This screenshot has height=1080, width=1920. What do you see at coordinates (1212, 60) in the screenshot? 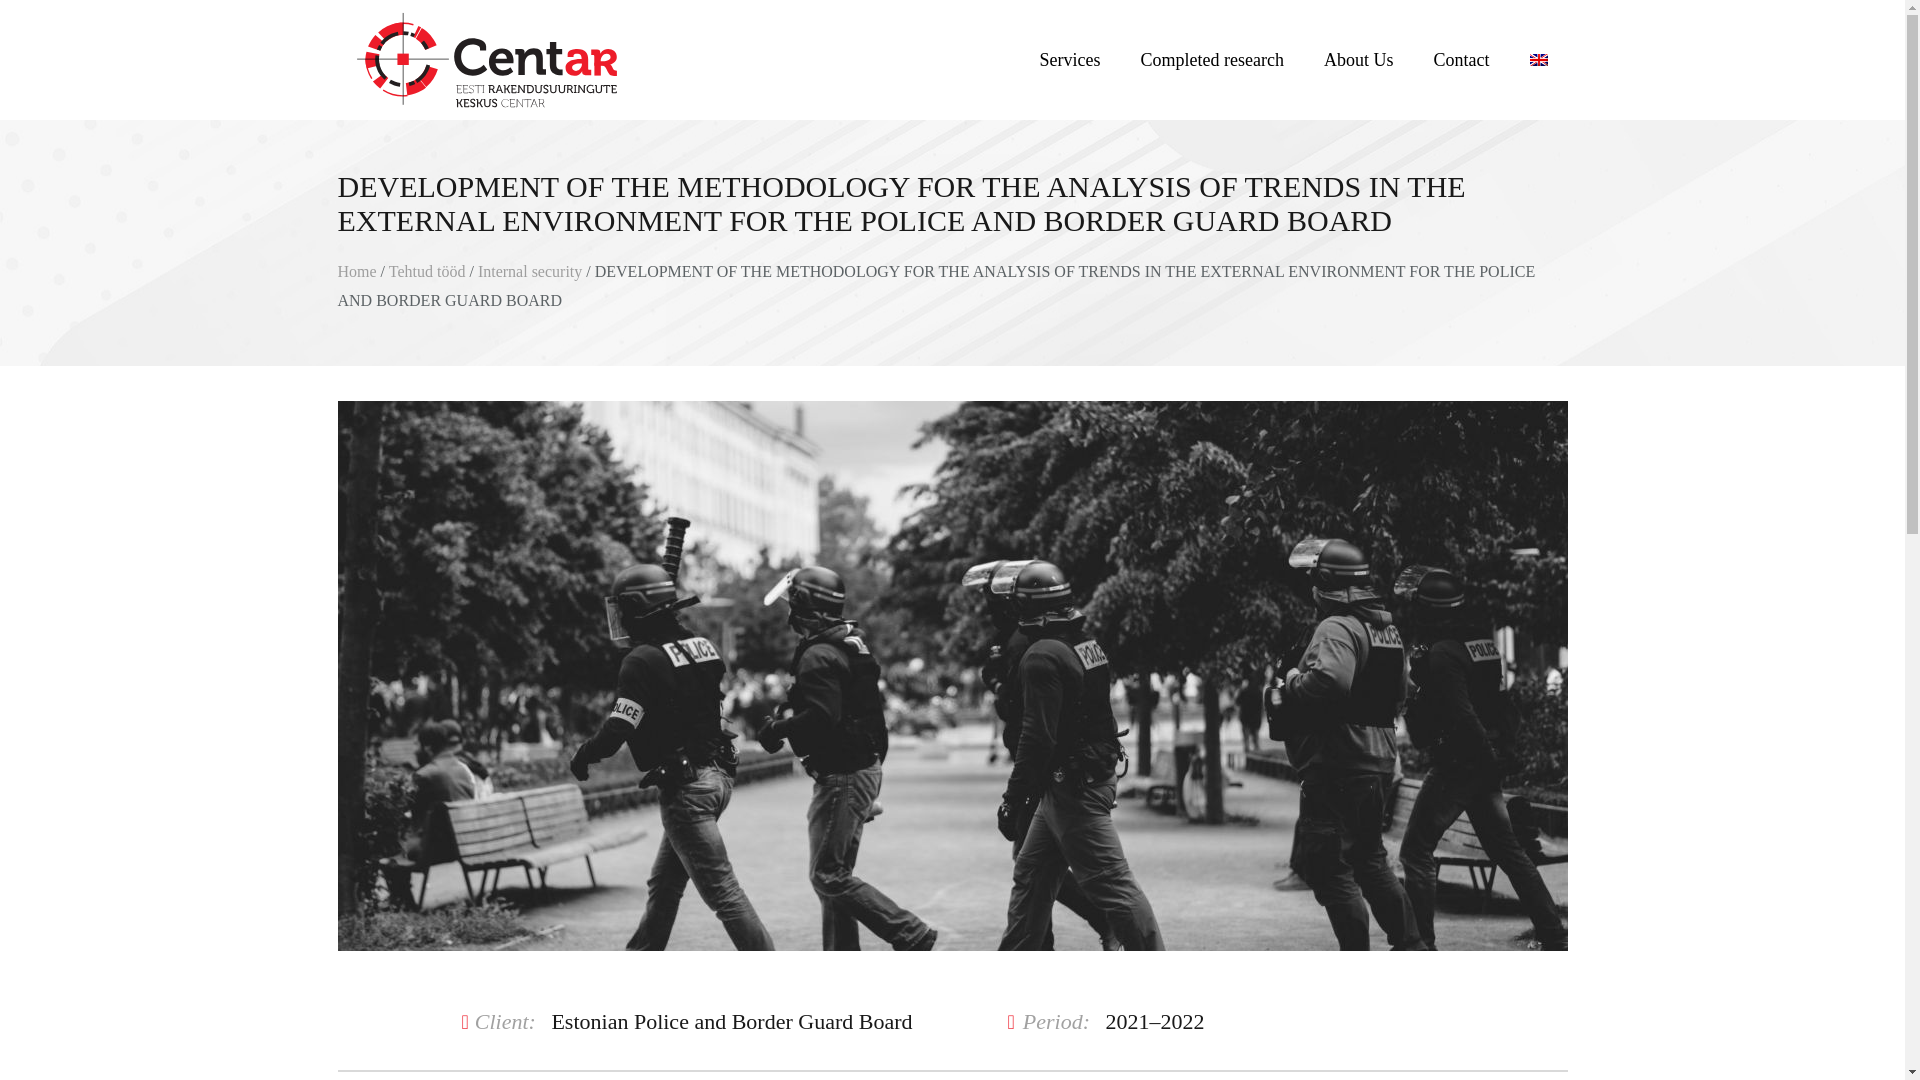
I see `Completed research` at bounding box center [1212, 60].